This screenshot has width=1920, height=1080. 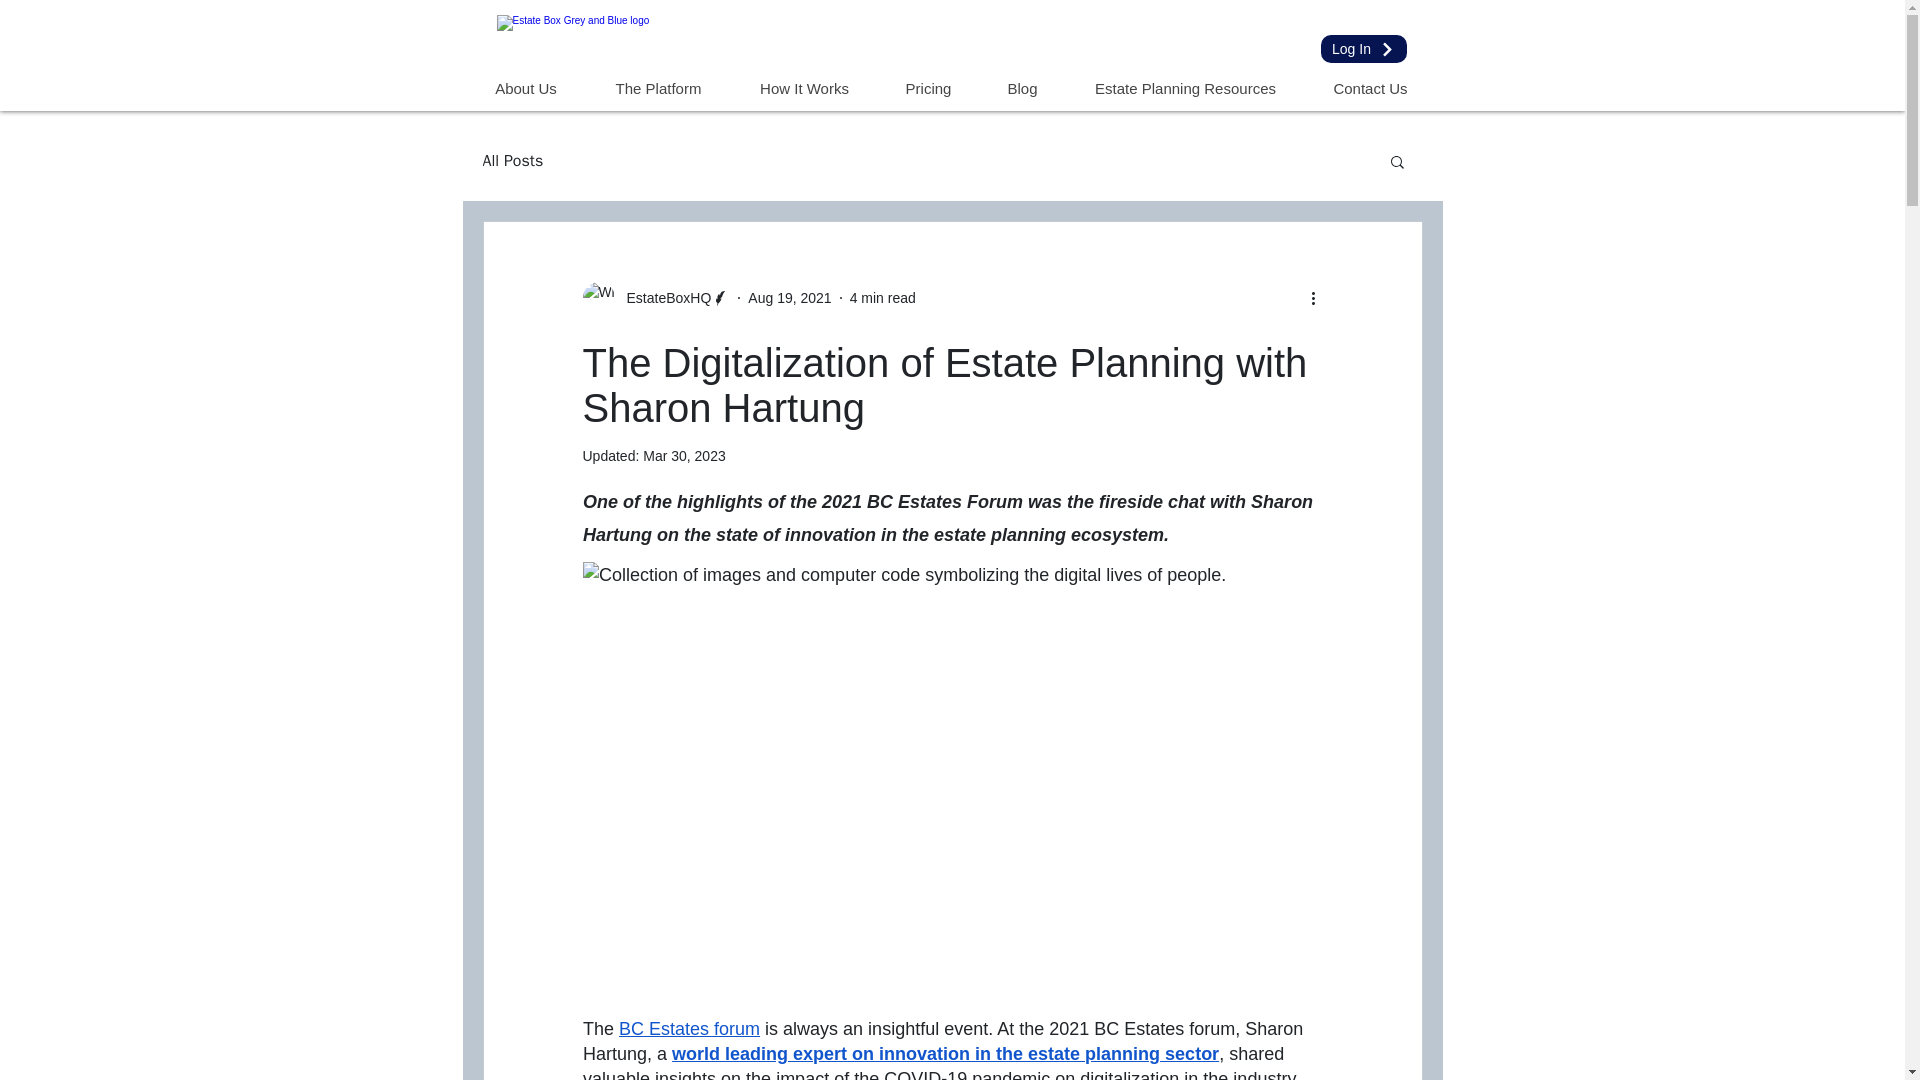 I want to click on Blog, so click(x=1021, y=88).